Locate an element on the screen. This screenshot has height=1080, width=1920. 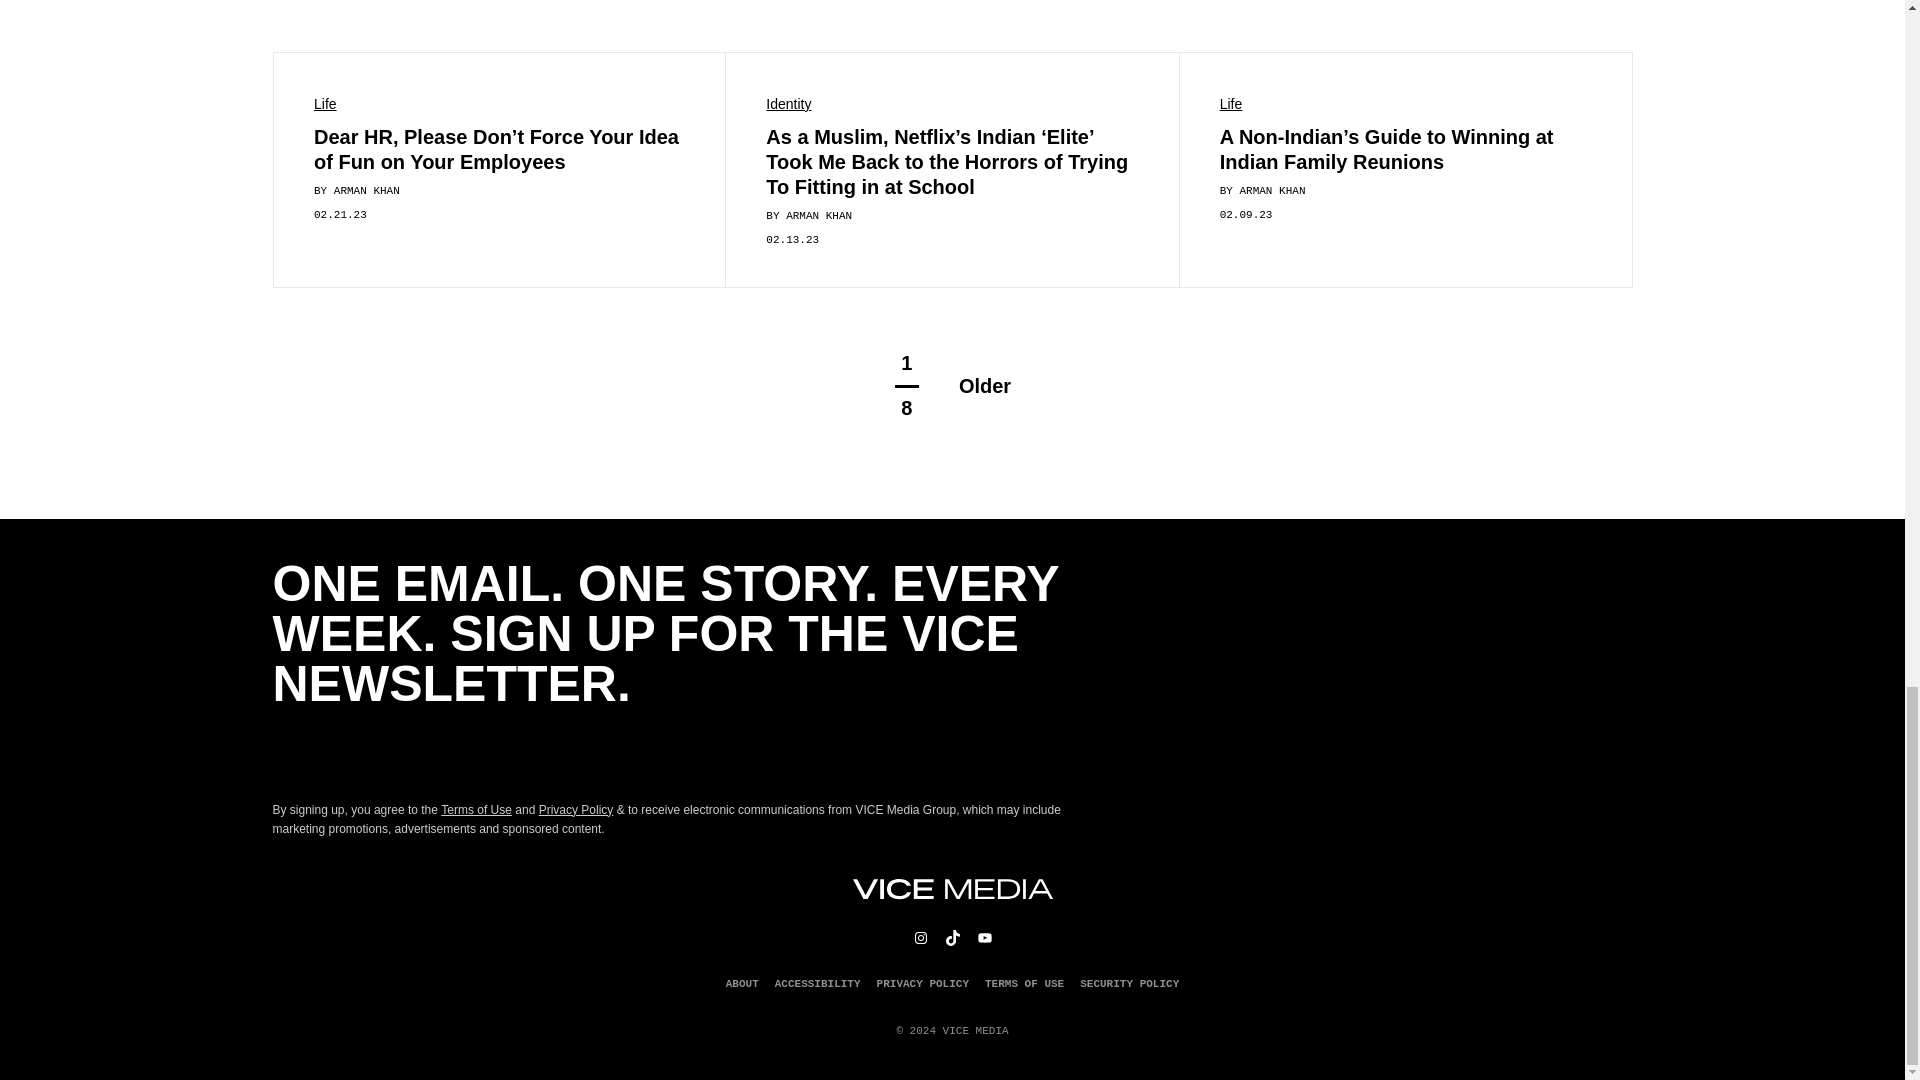
Posts by Arman Khan is located at coordinates (366, 190).